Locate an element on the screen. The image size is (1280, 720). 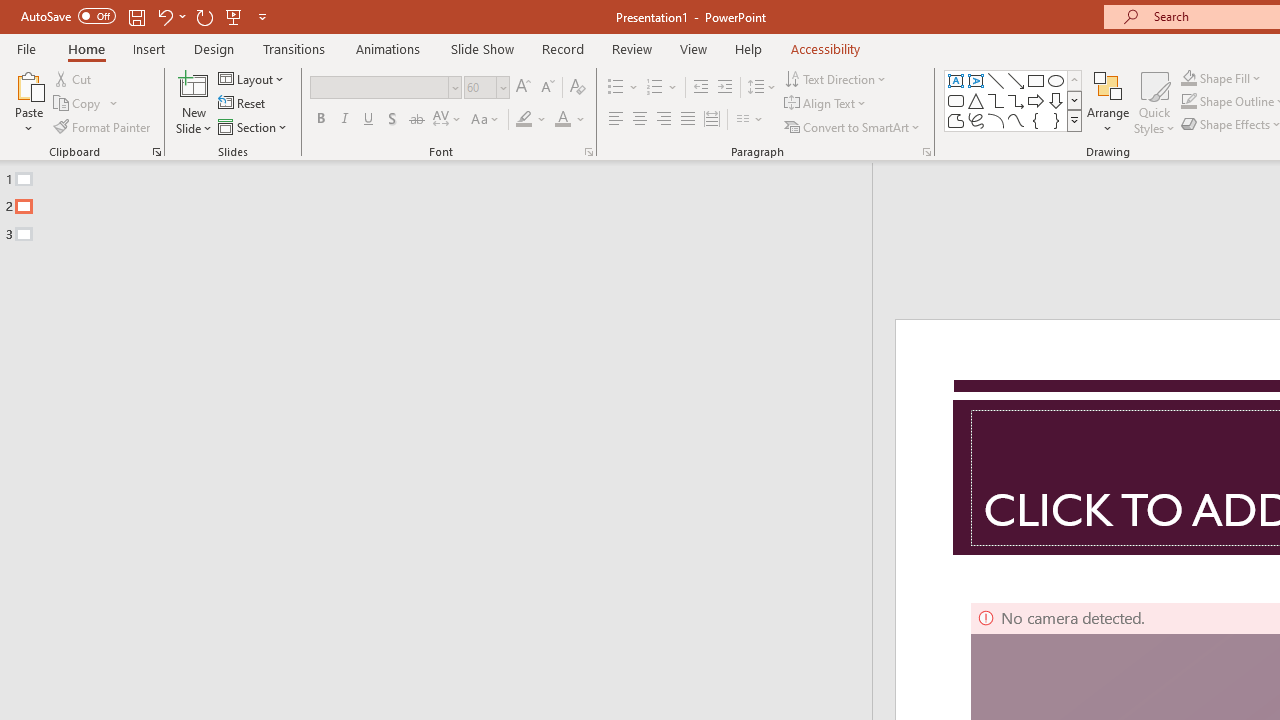
Format Painter is located at coordinates (103, 126).